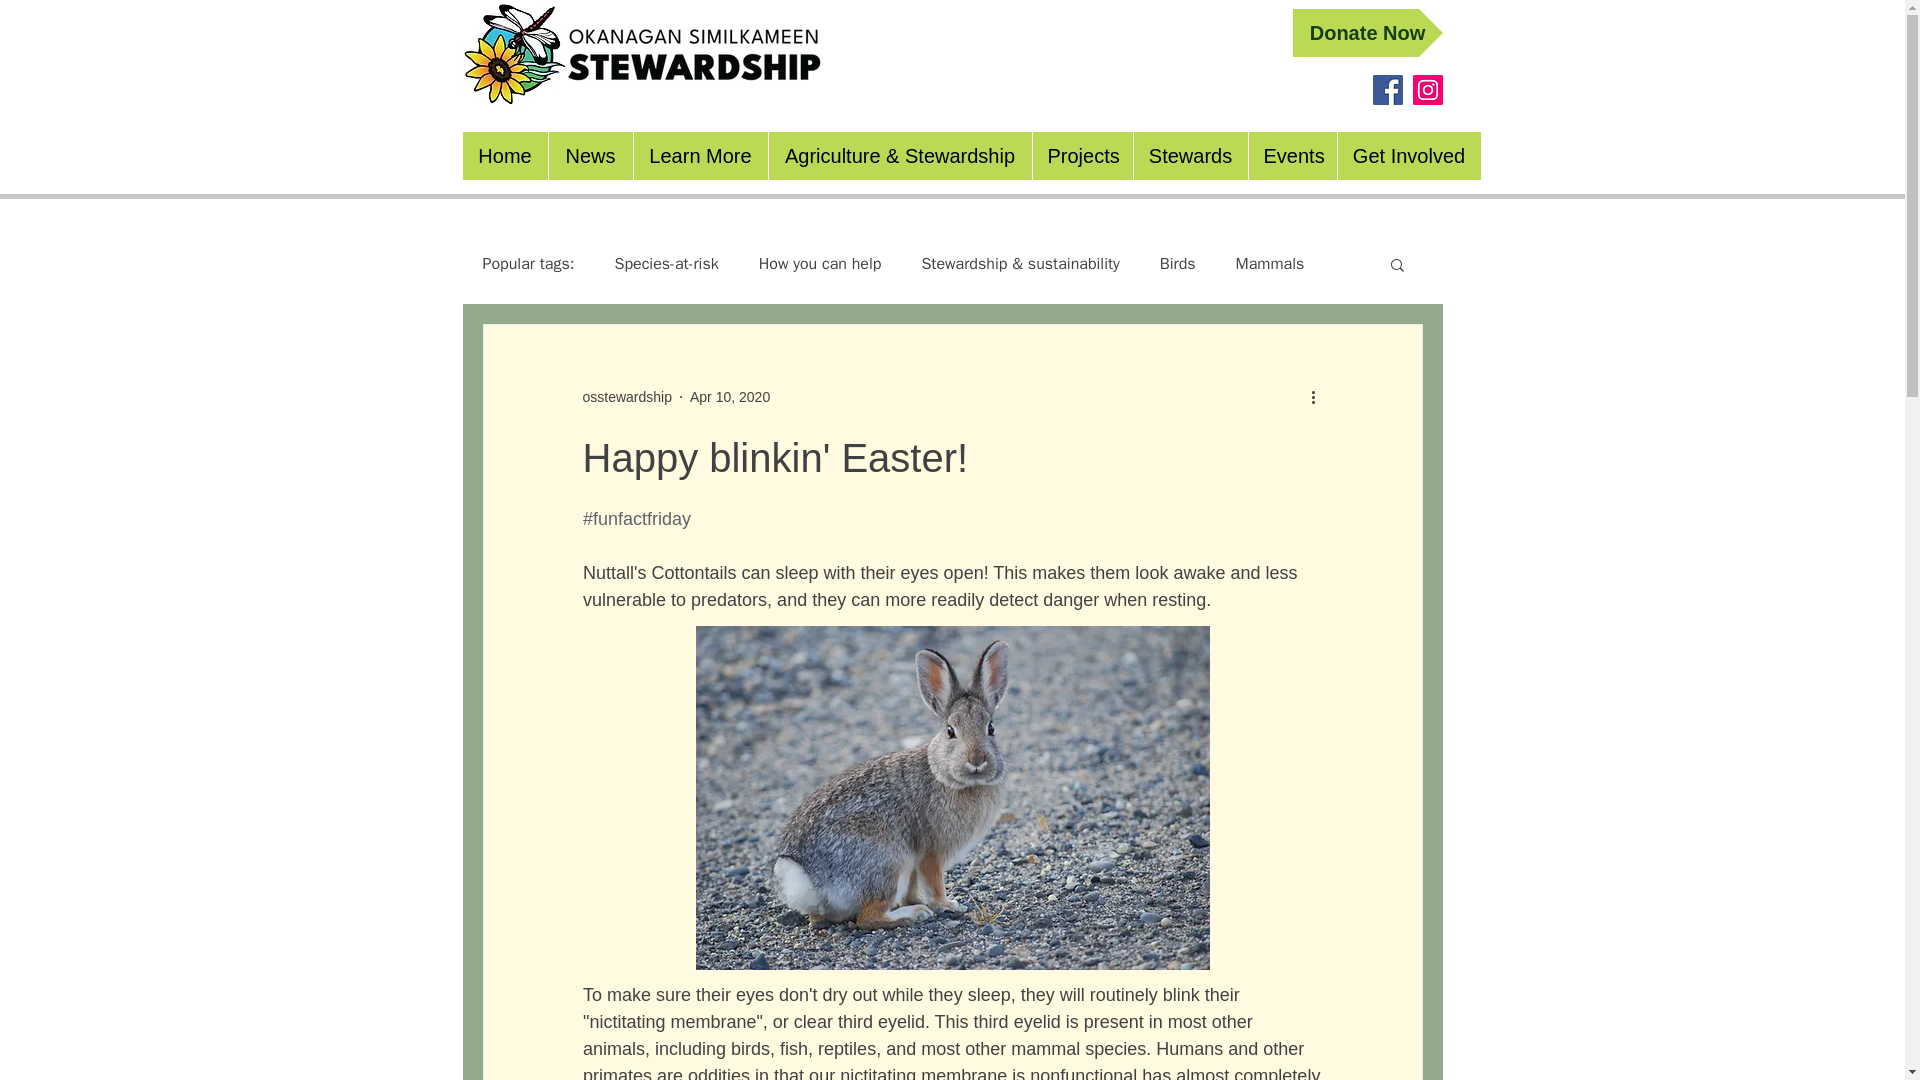  Describe the element at coordinates (528, 264) in the screenshot. I see `Popular tags:` at that location.